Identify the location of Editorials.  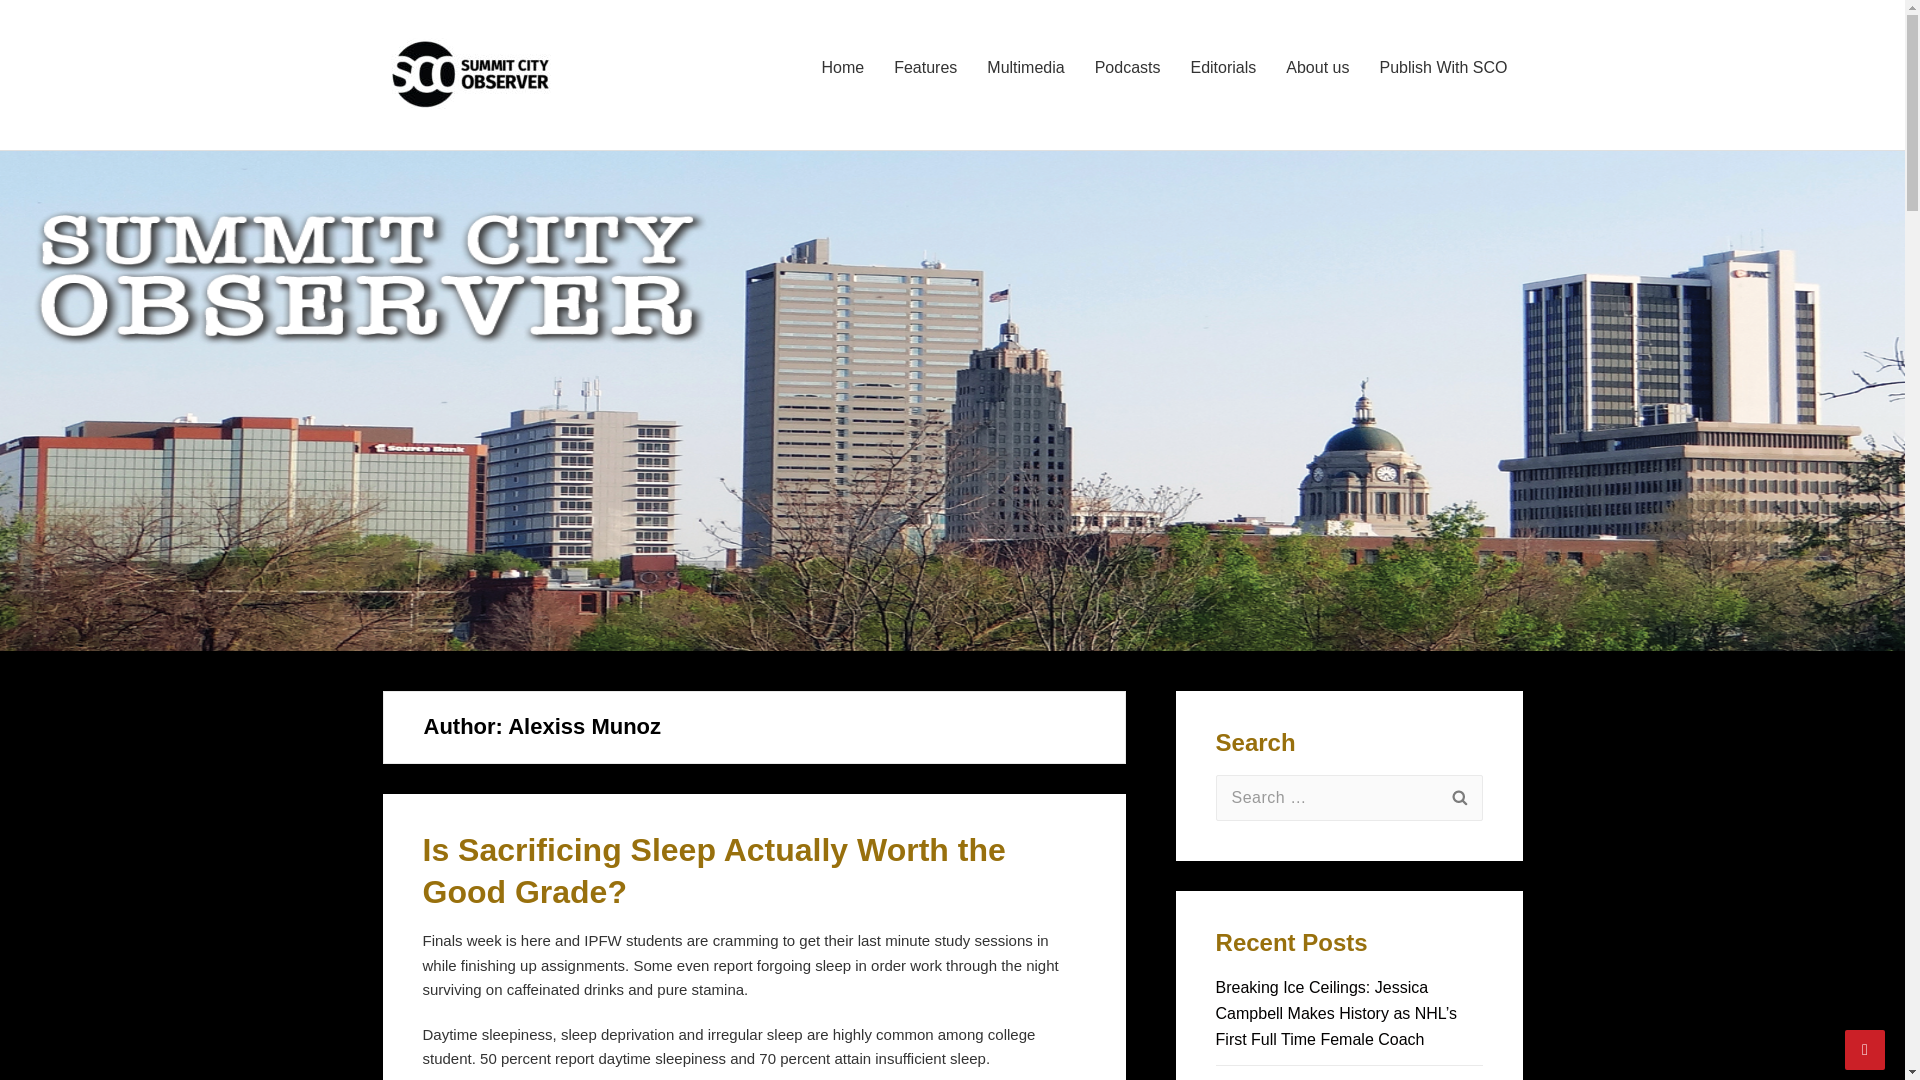
(1223, 68).